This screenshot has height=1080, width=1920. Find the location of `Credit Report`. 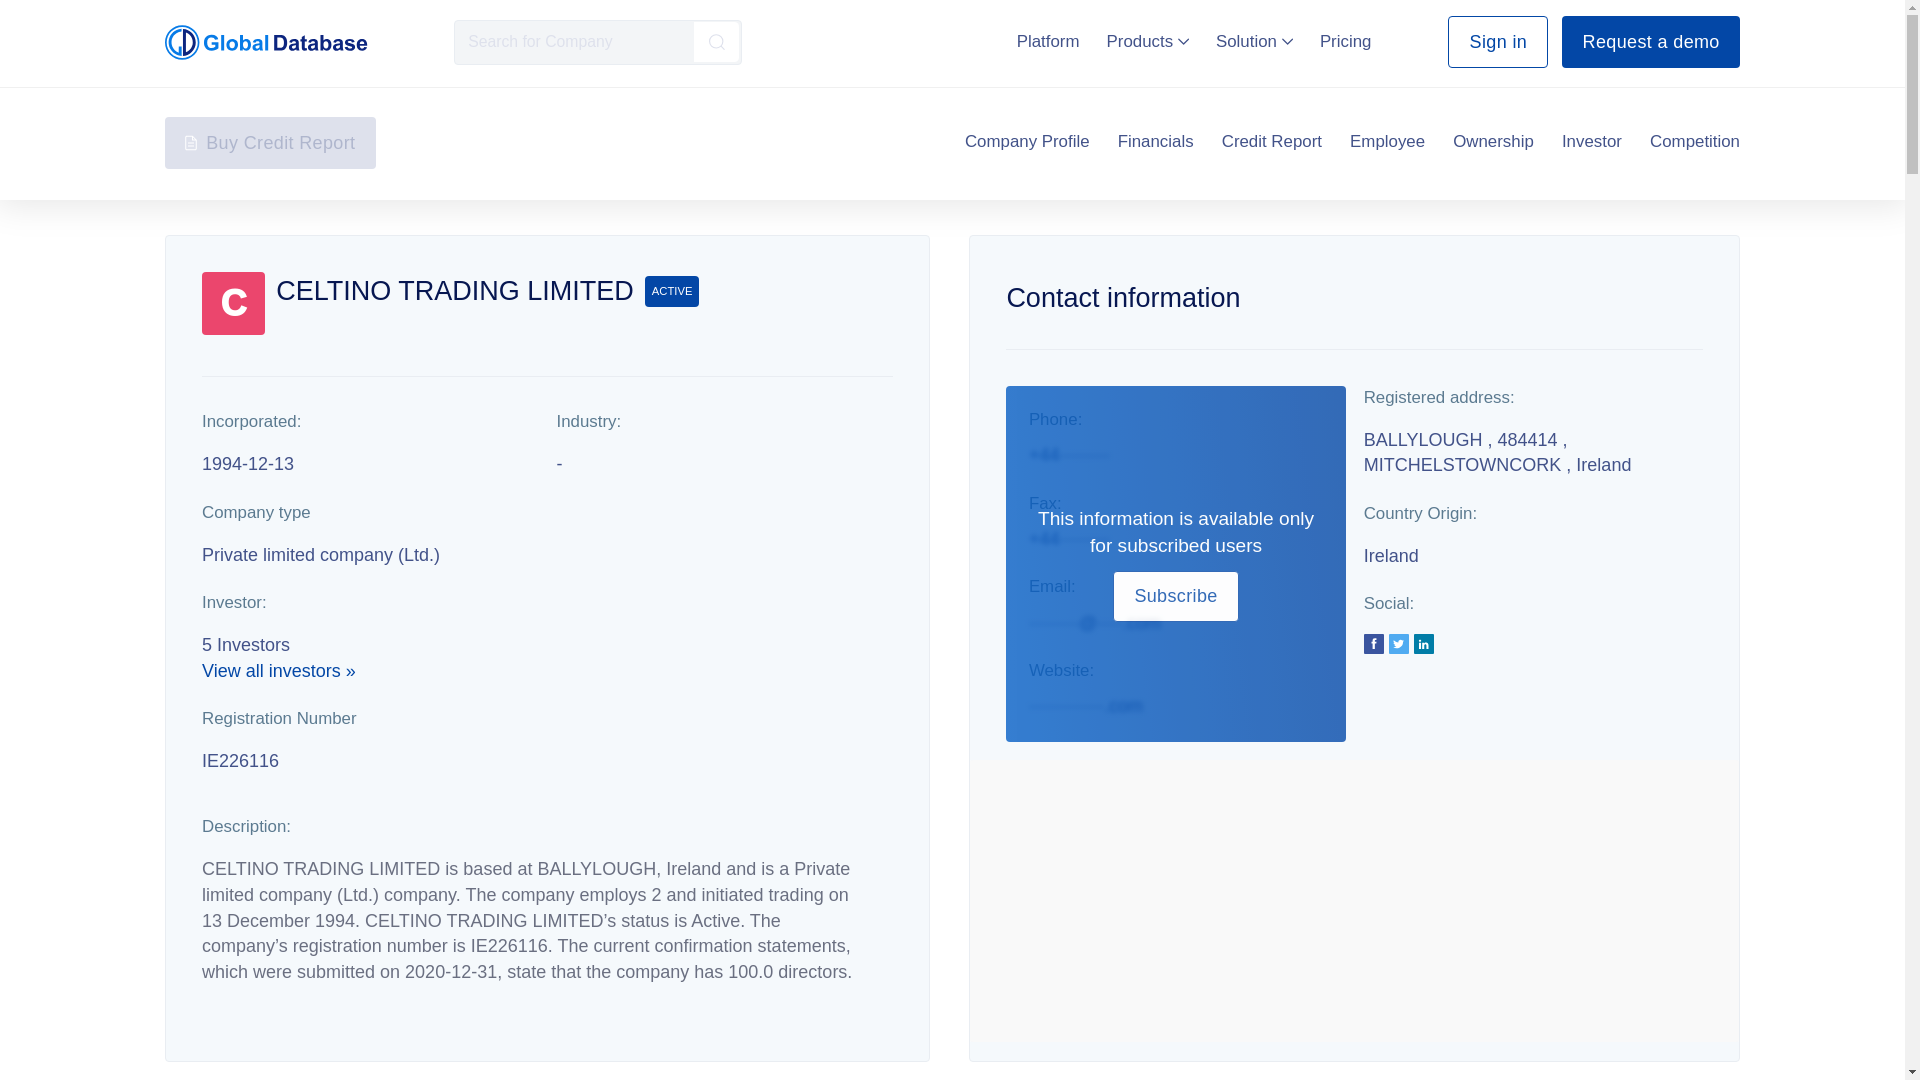

Credit Report is located at coordinates (1272, 142).